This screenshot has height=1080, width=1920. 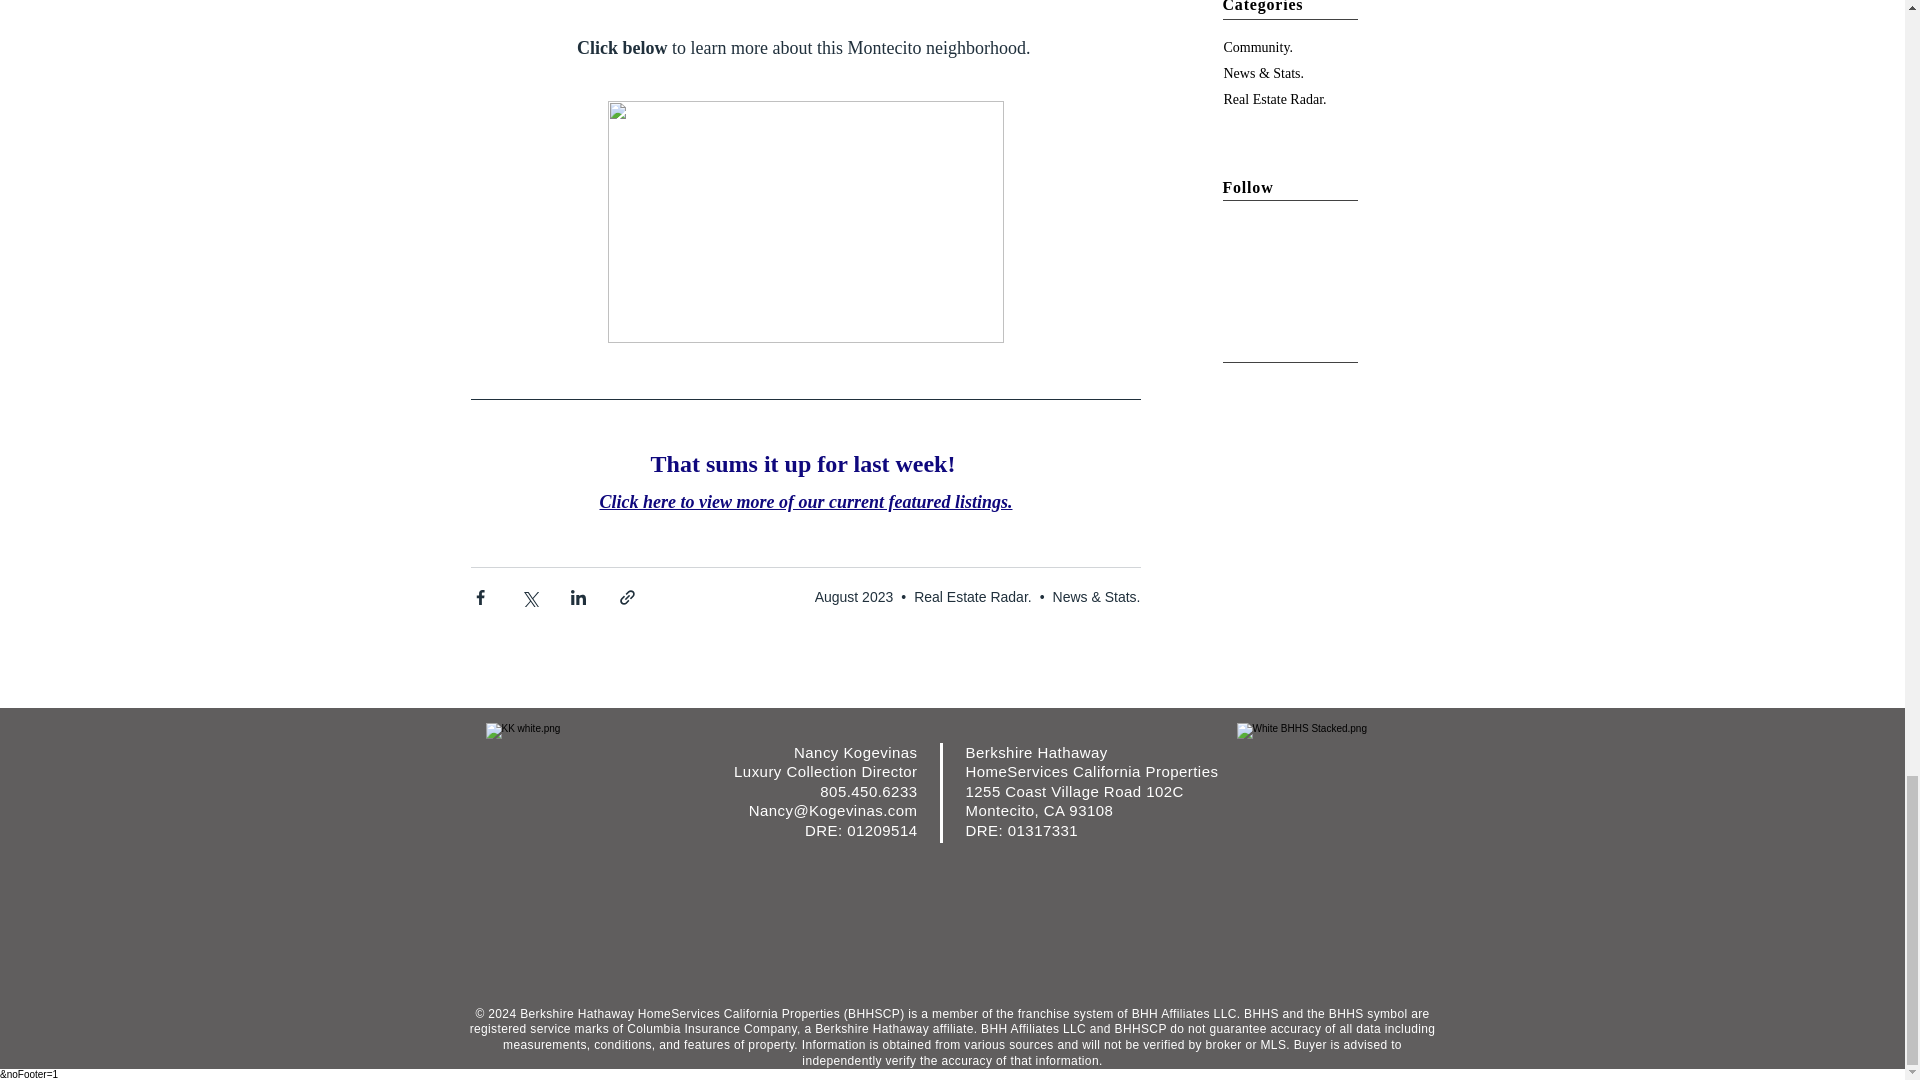 I want to click on Real Estate Radar., so click(x=972, y=596).